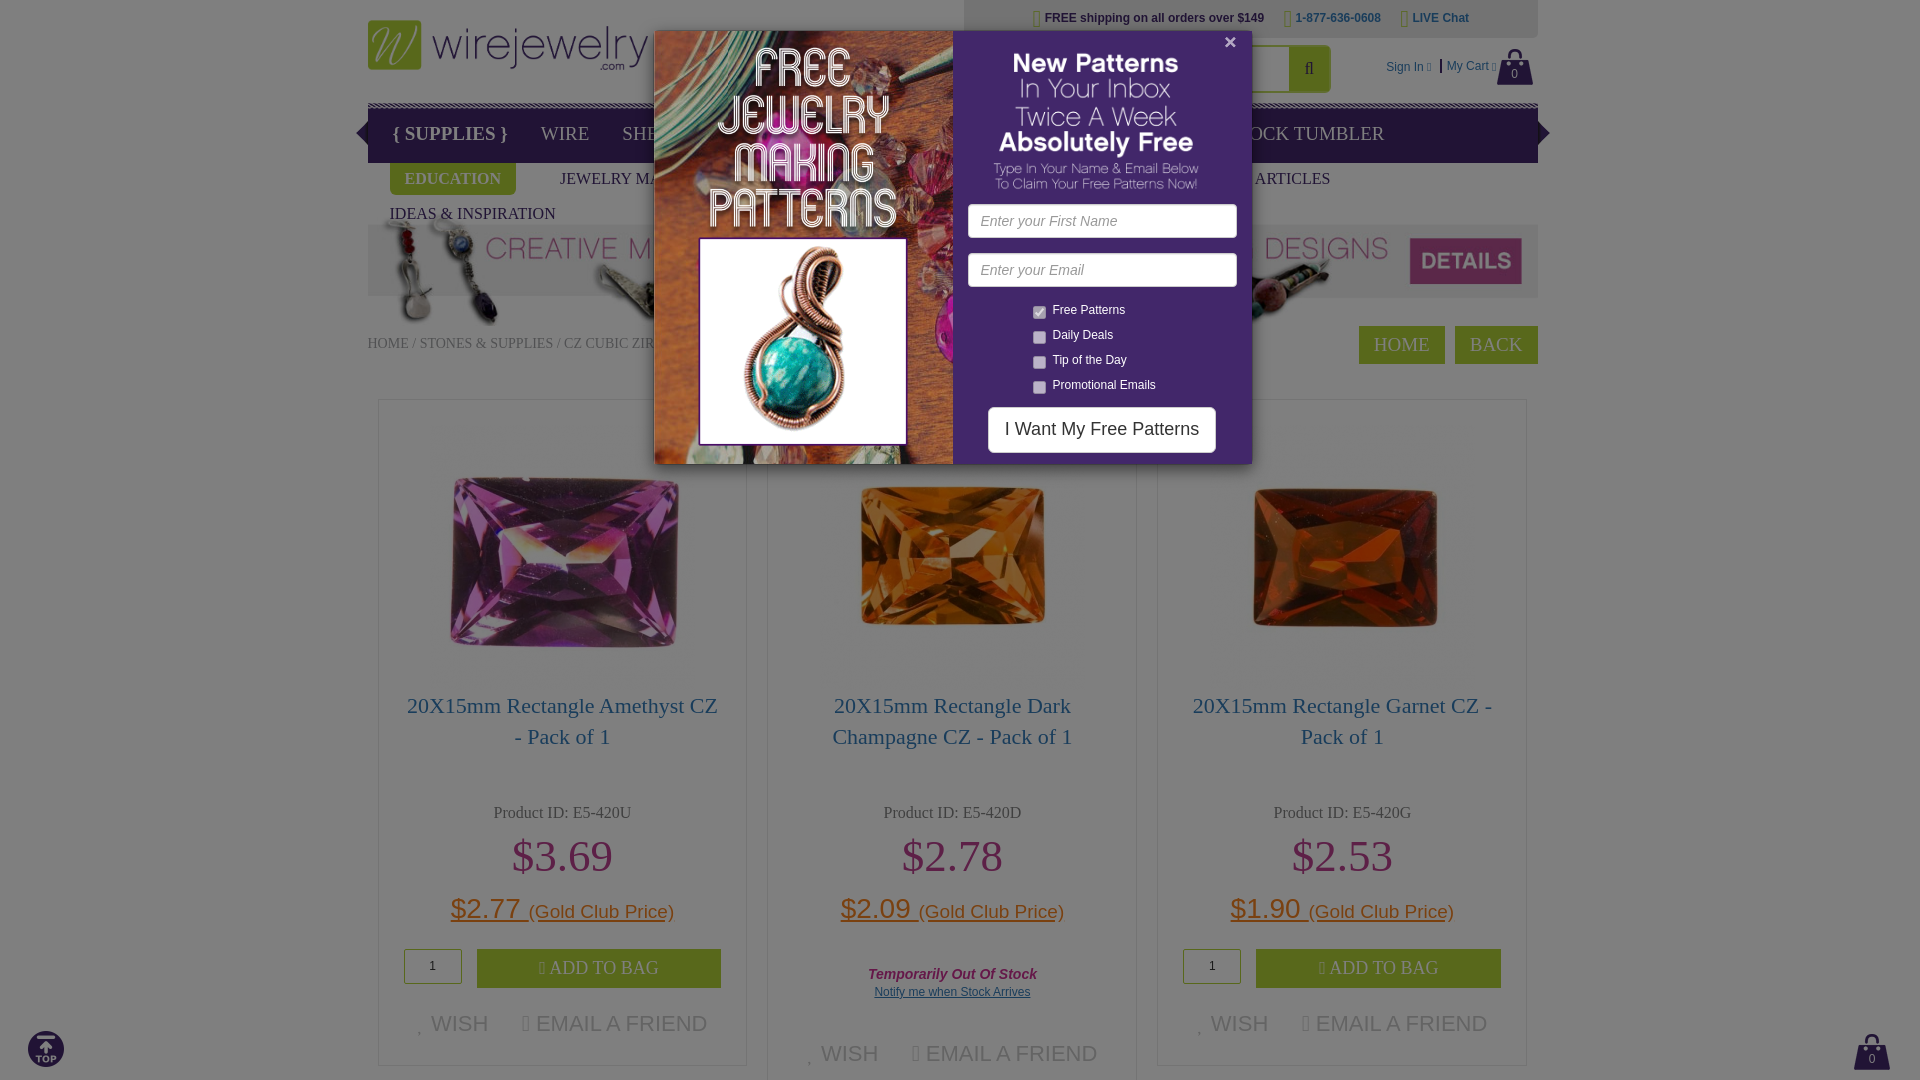  I want to click on 1, so click(1211, 966).